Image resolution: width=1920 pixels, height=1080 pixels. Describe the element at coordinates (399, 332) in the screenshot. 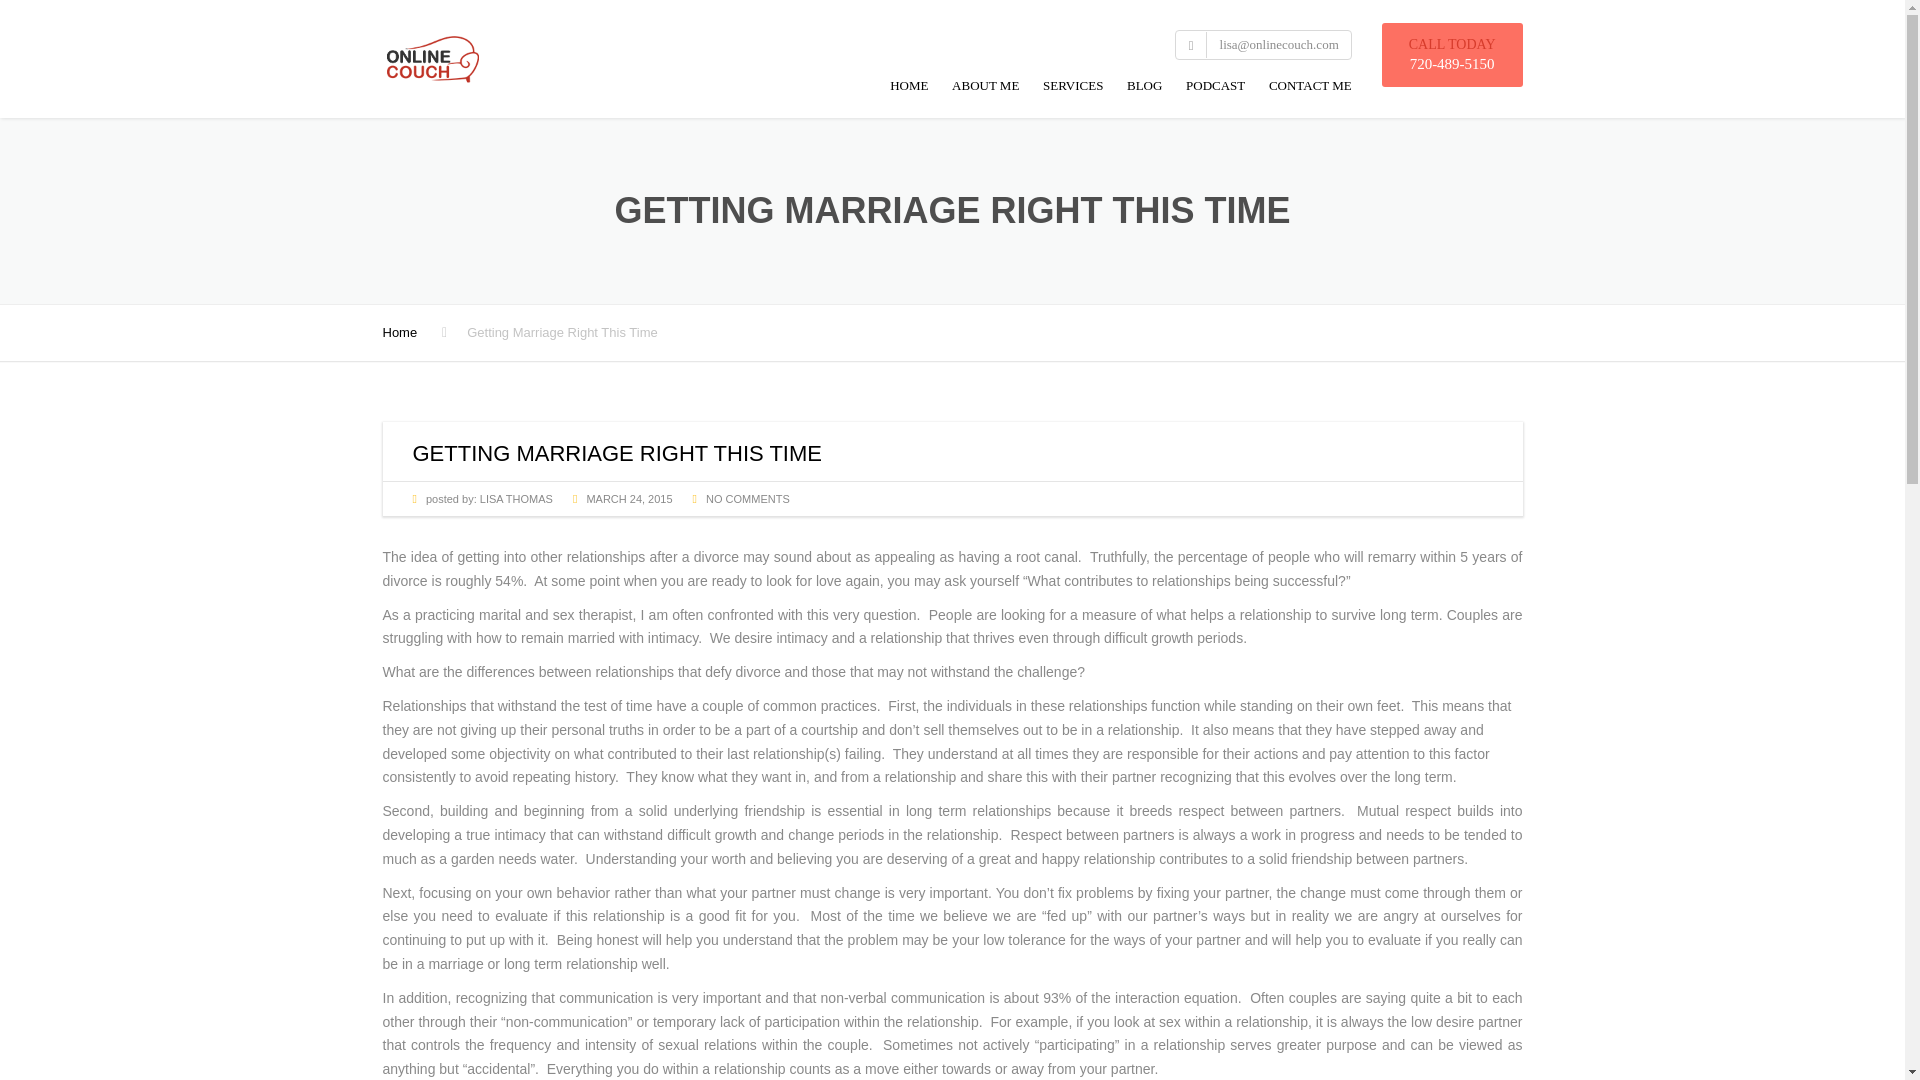

I see `Home` at that location.